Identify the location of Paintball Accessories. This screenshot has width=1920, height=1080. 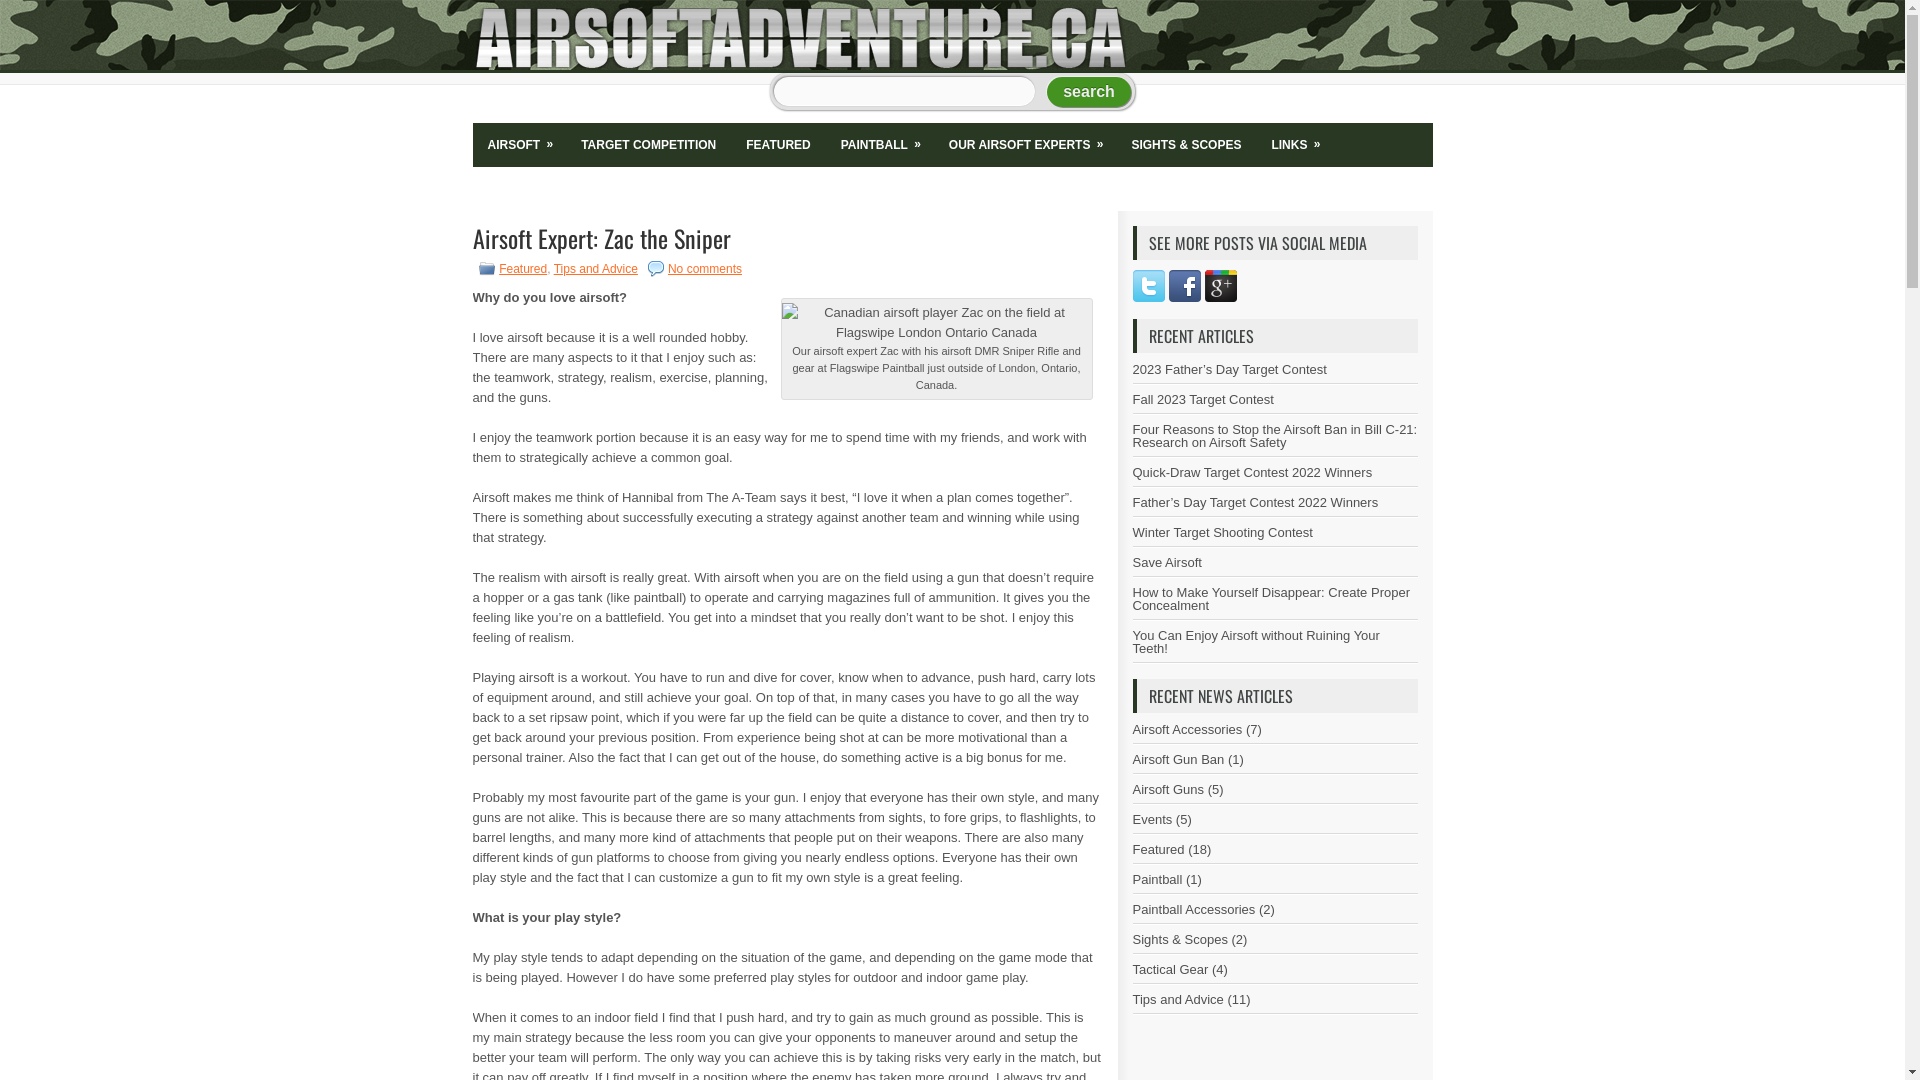
(1194, 910).